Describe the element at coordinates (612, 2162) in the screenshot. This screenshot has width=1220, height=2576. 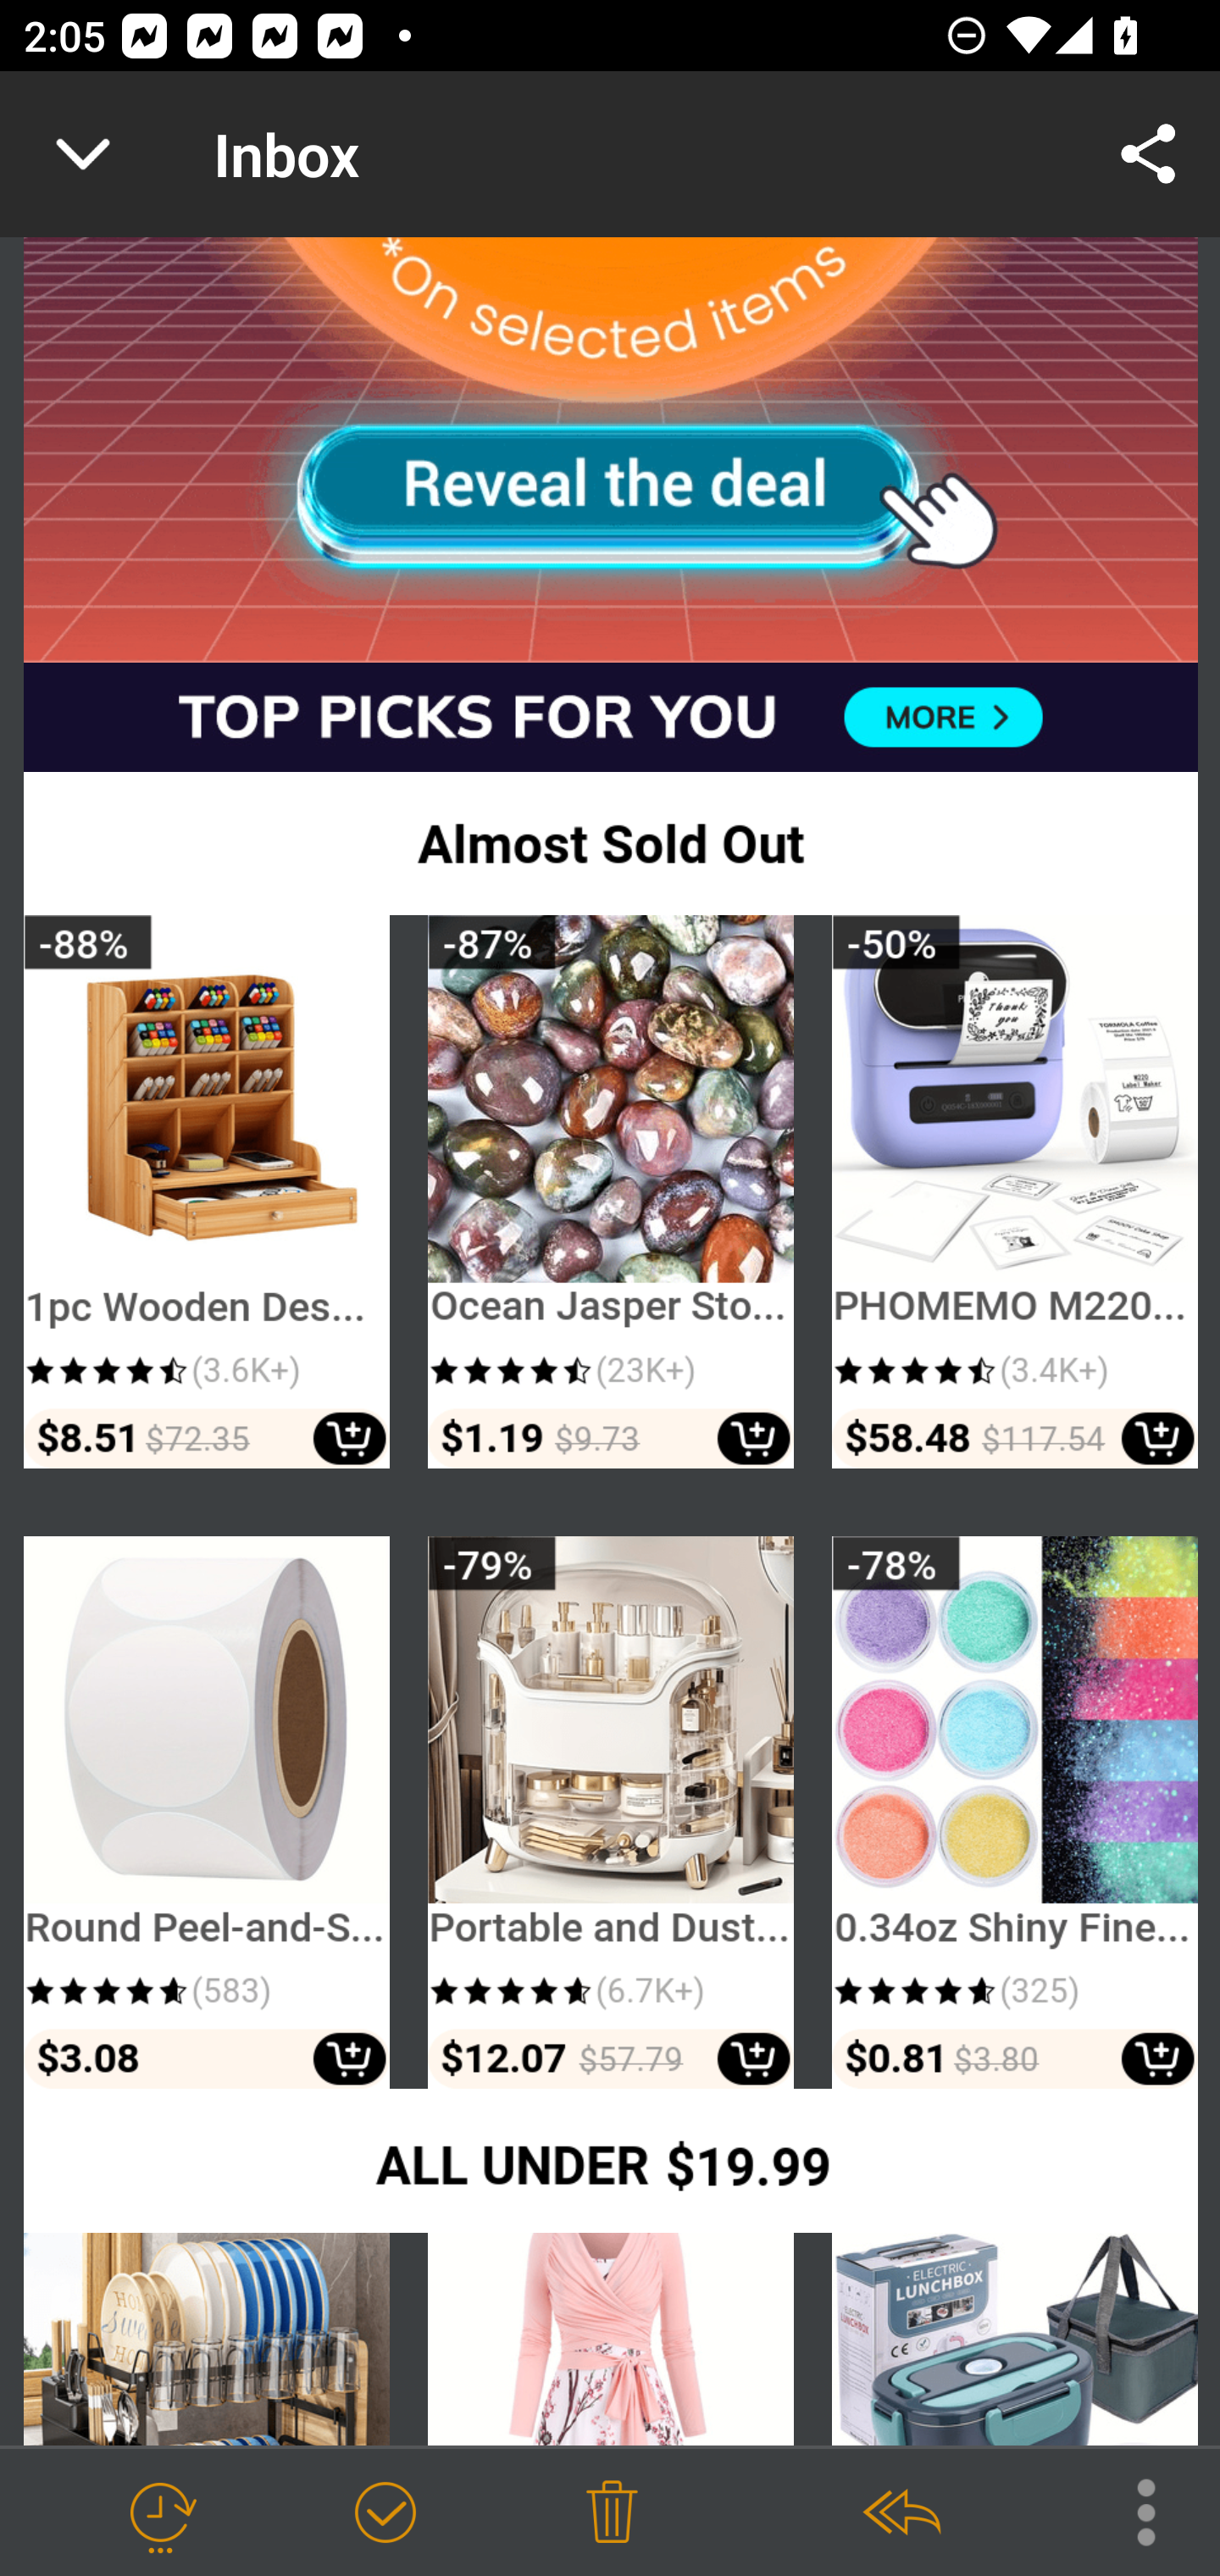
I see `  ` at that location.